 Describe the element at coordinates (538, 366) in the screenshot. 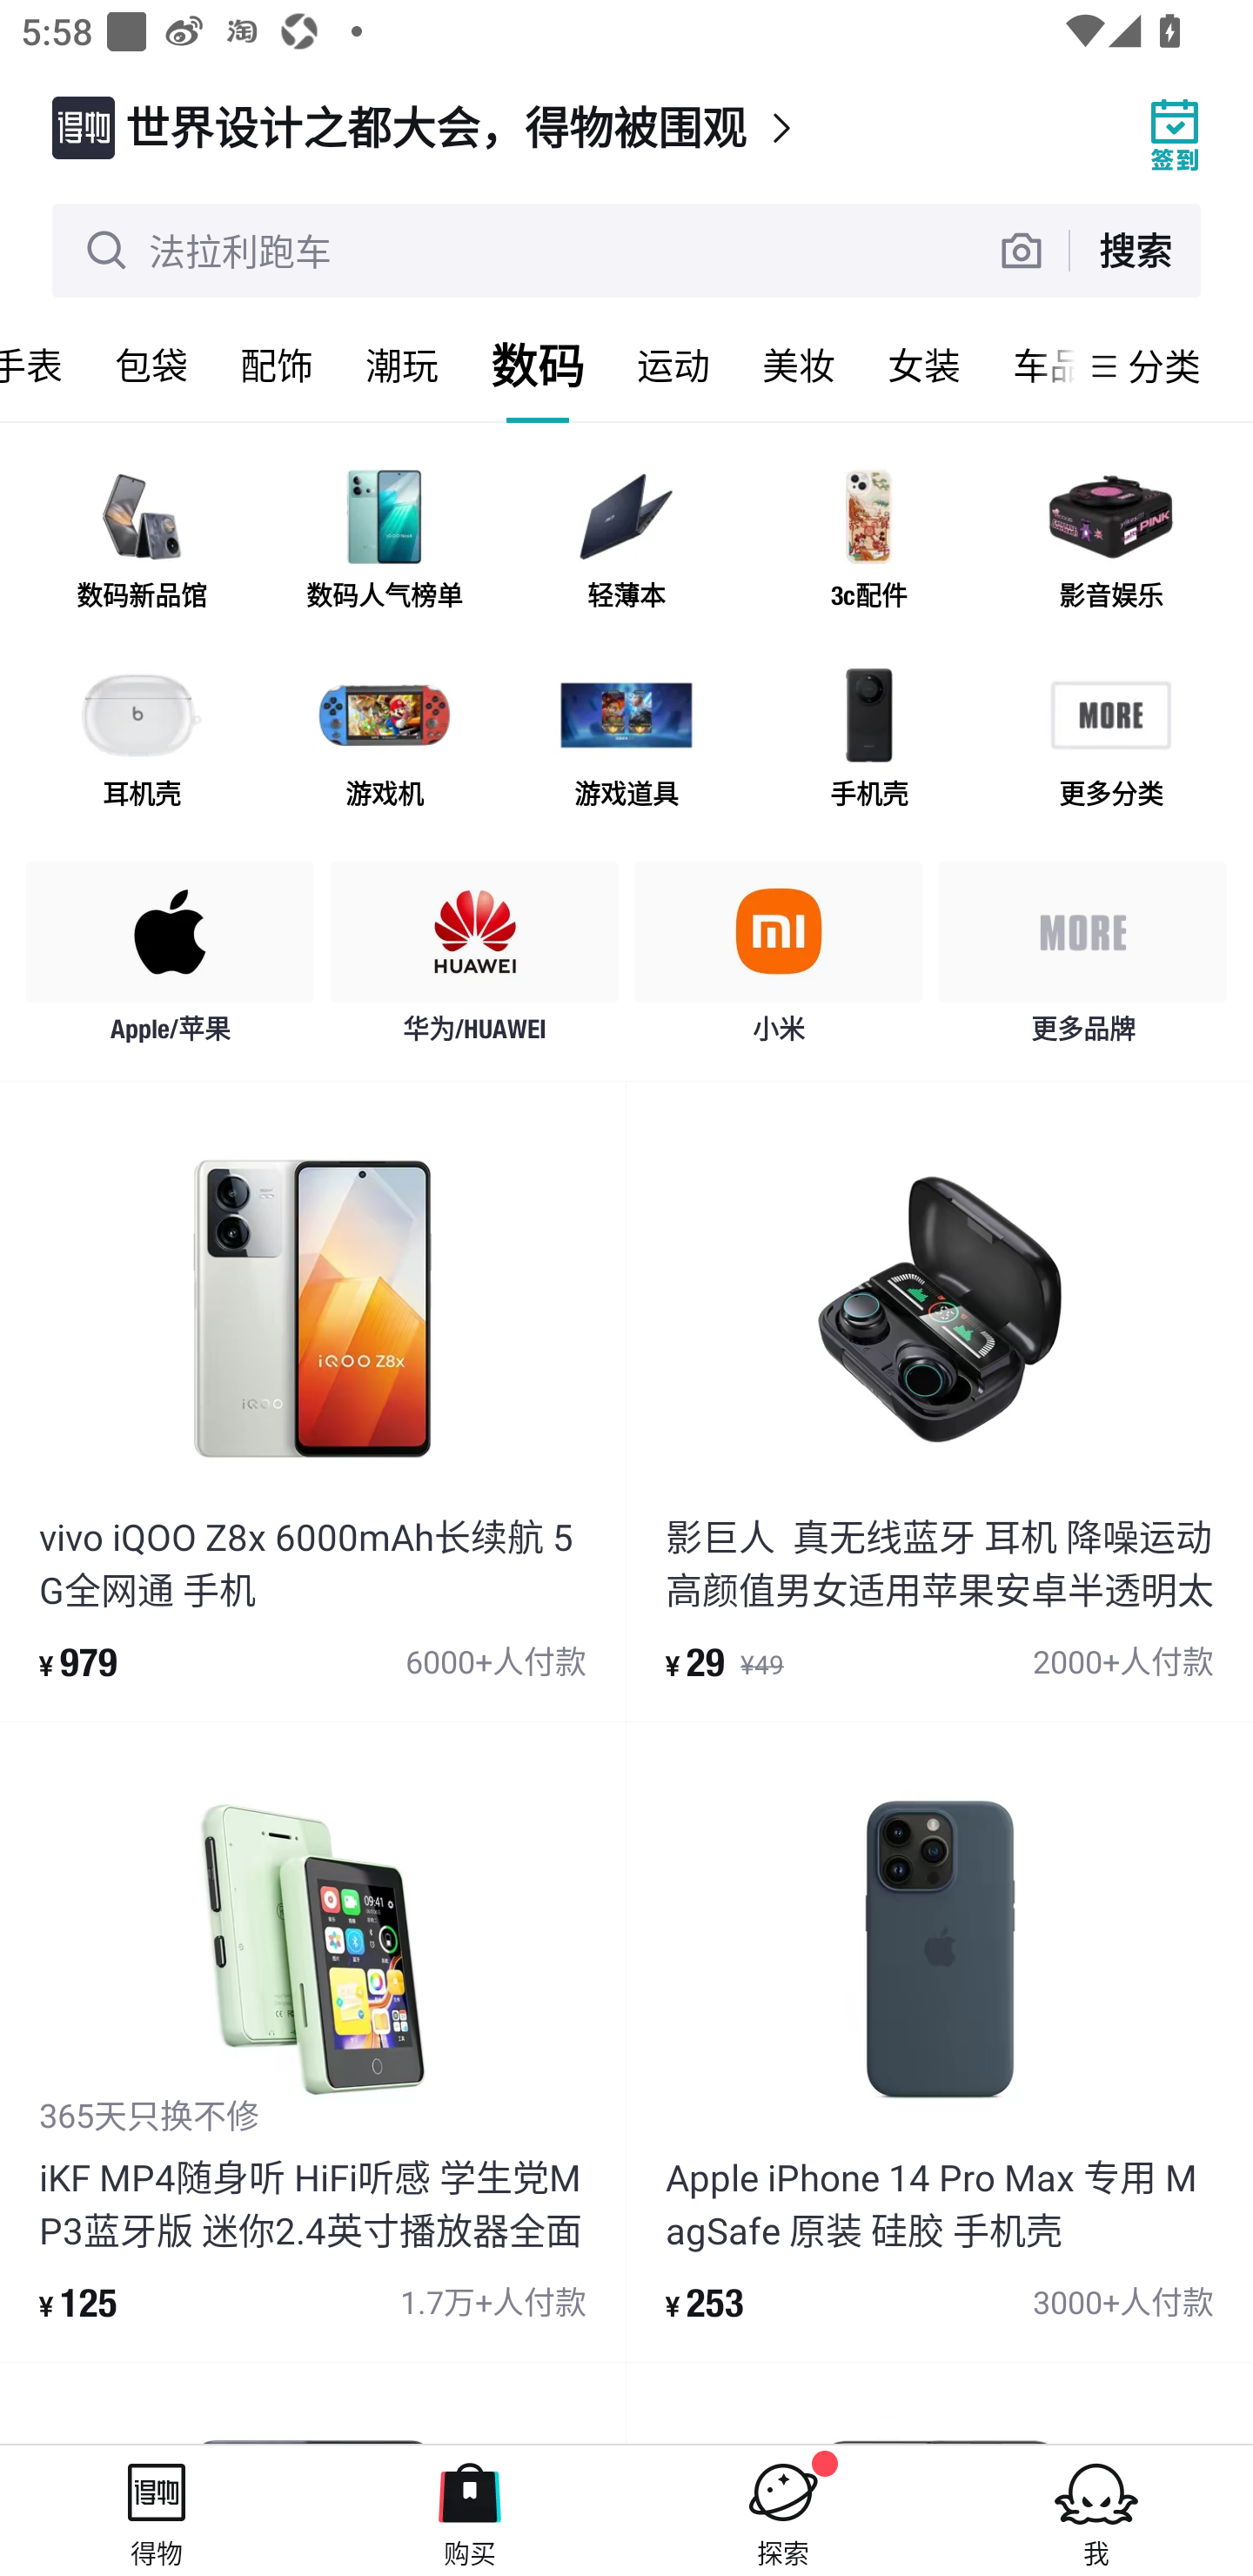

I see `数码` at that location.